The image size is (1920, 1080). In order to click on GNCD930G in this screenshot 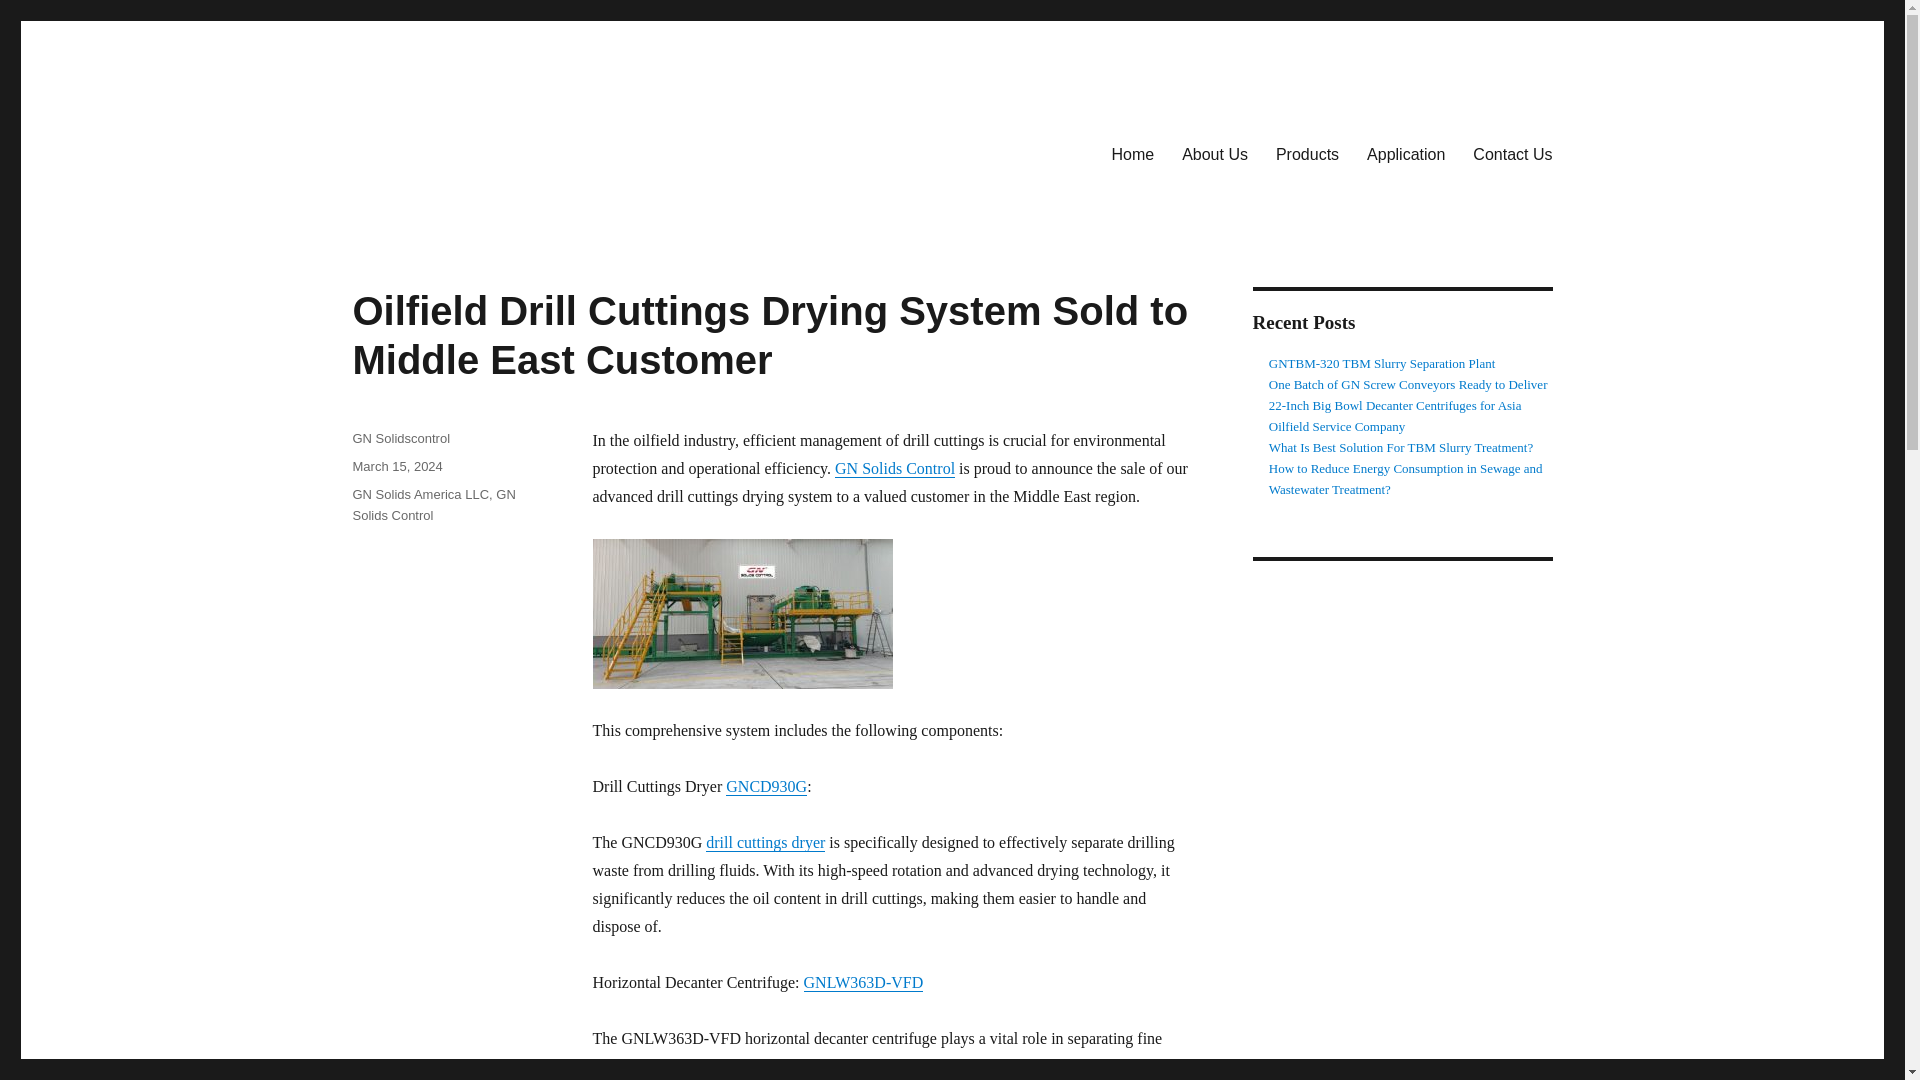, I will do `click(766, 786)`.